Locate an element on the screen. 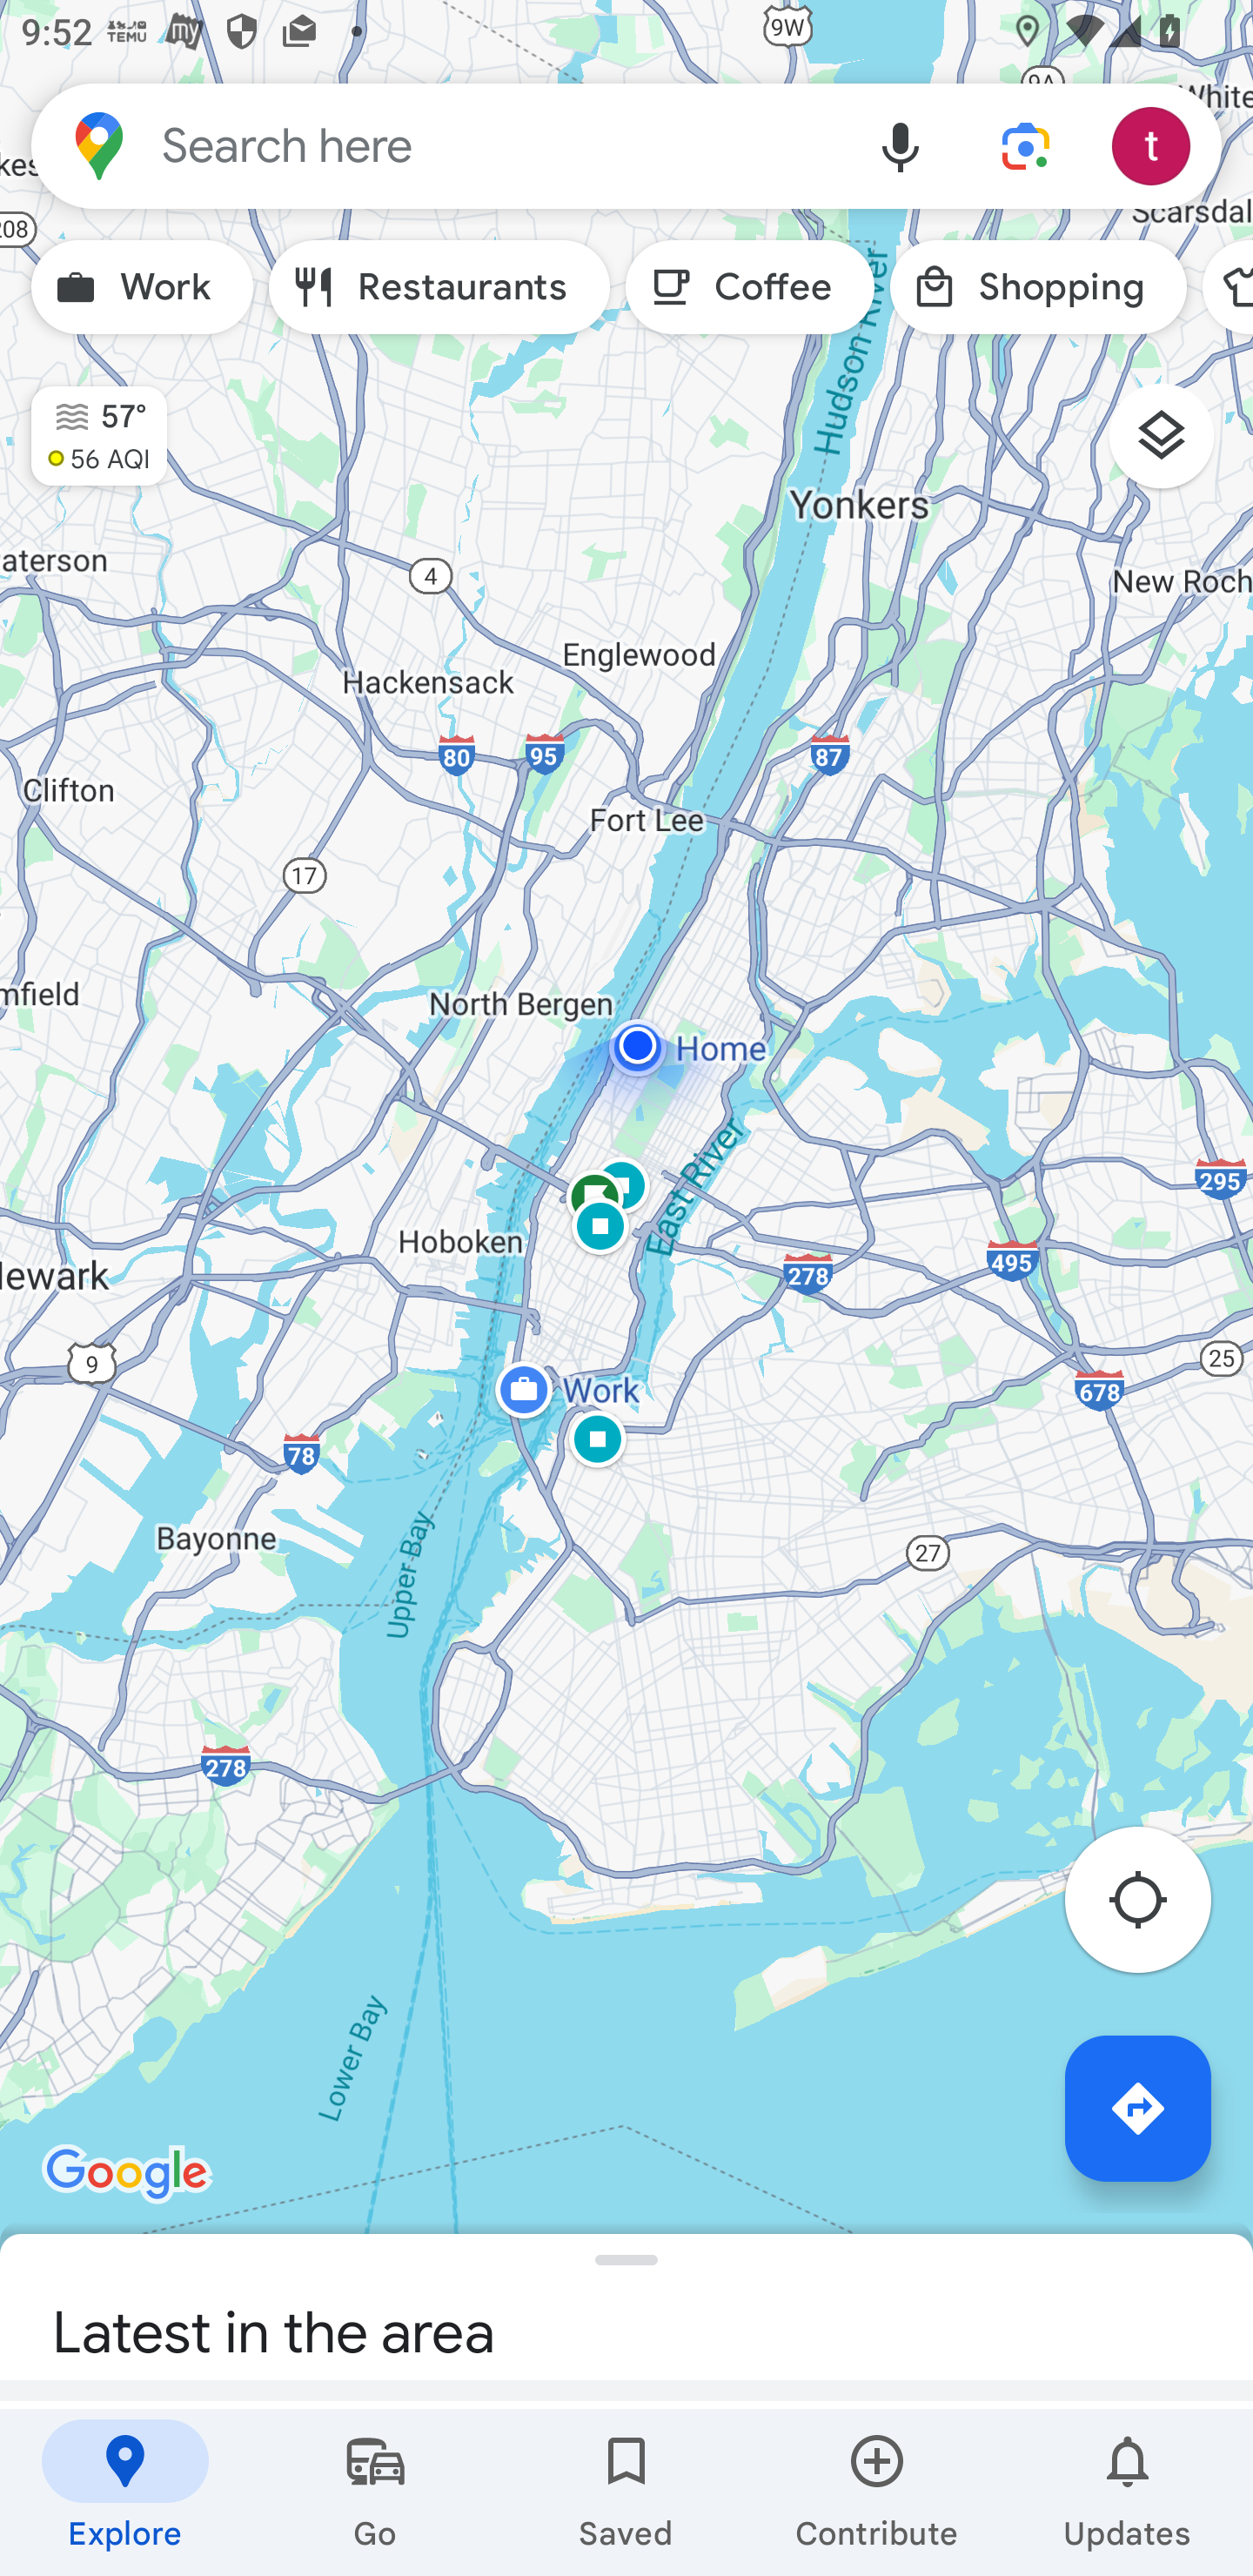  Contribute is located at coordinates (877, 2492).